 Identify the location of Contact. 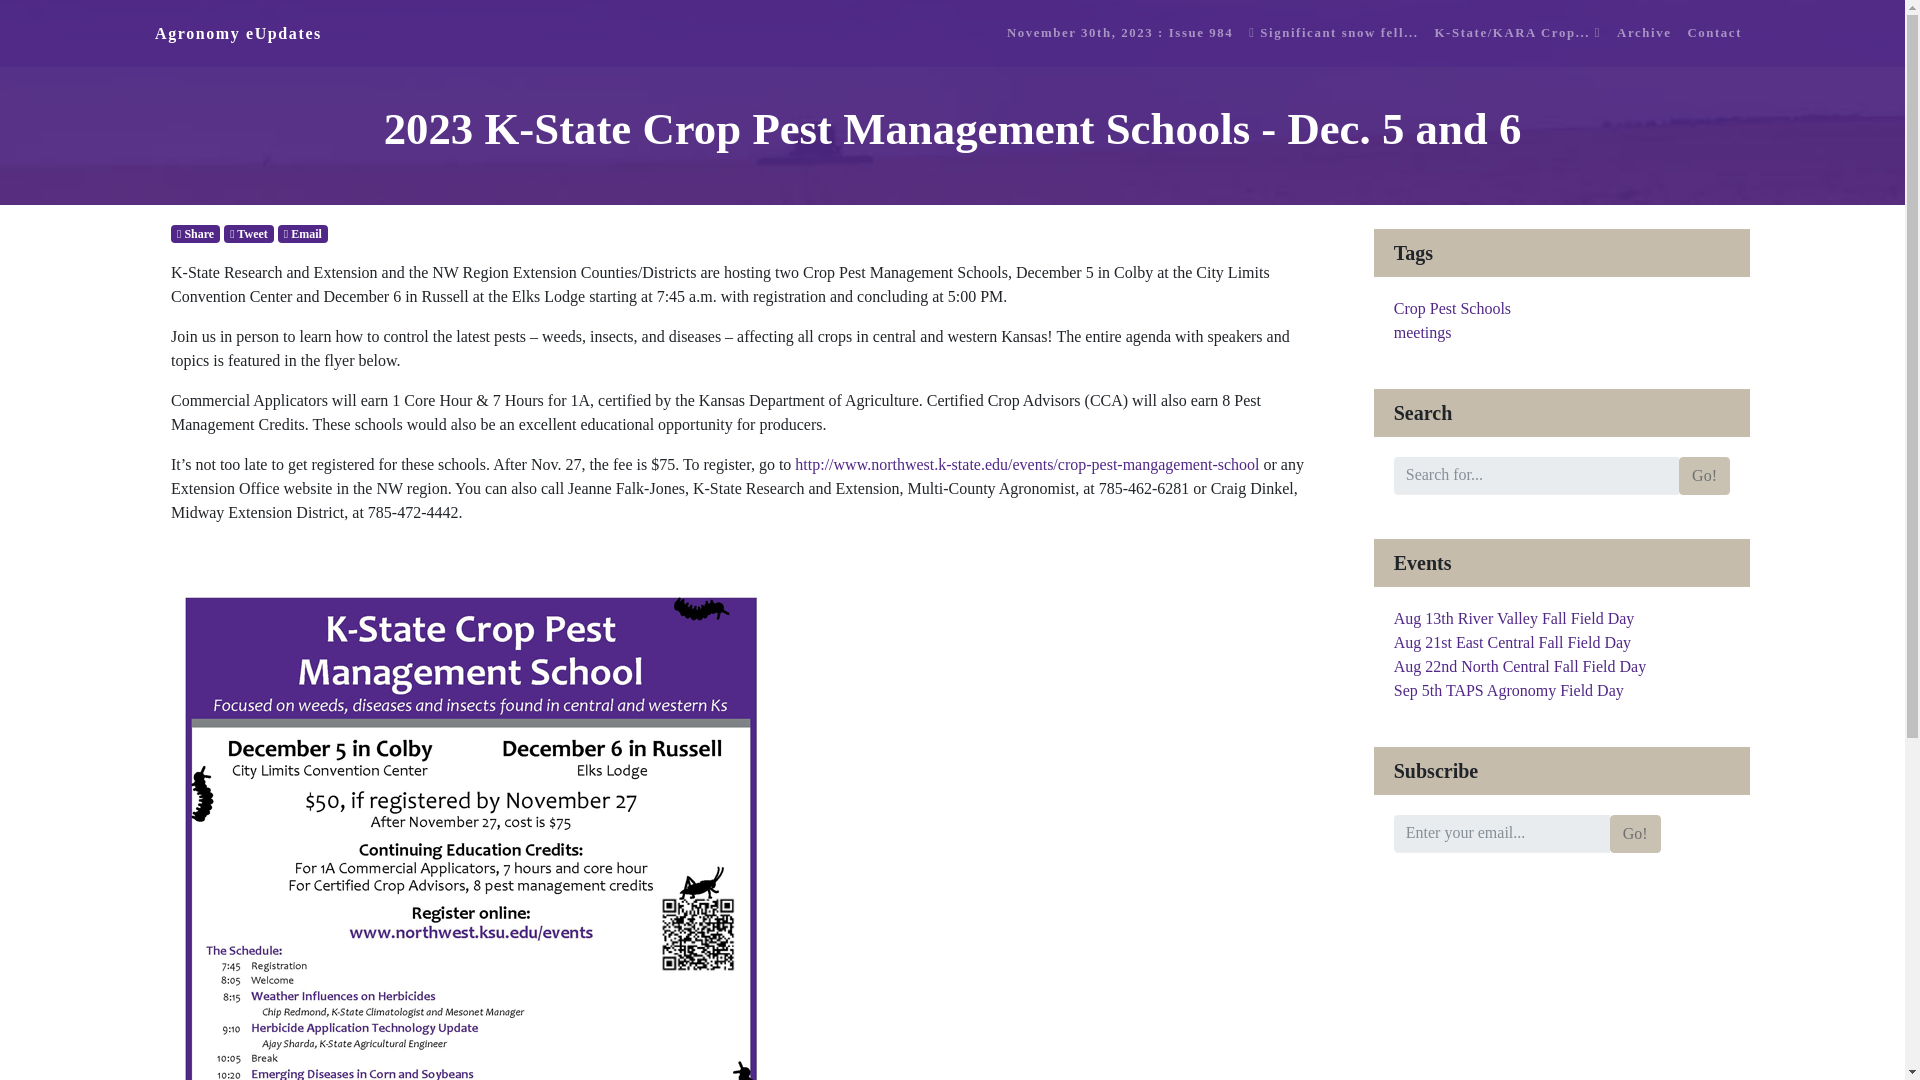
(1714, 33).